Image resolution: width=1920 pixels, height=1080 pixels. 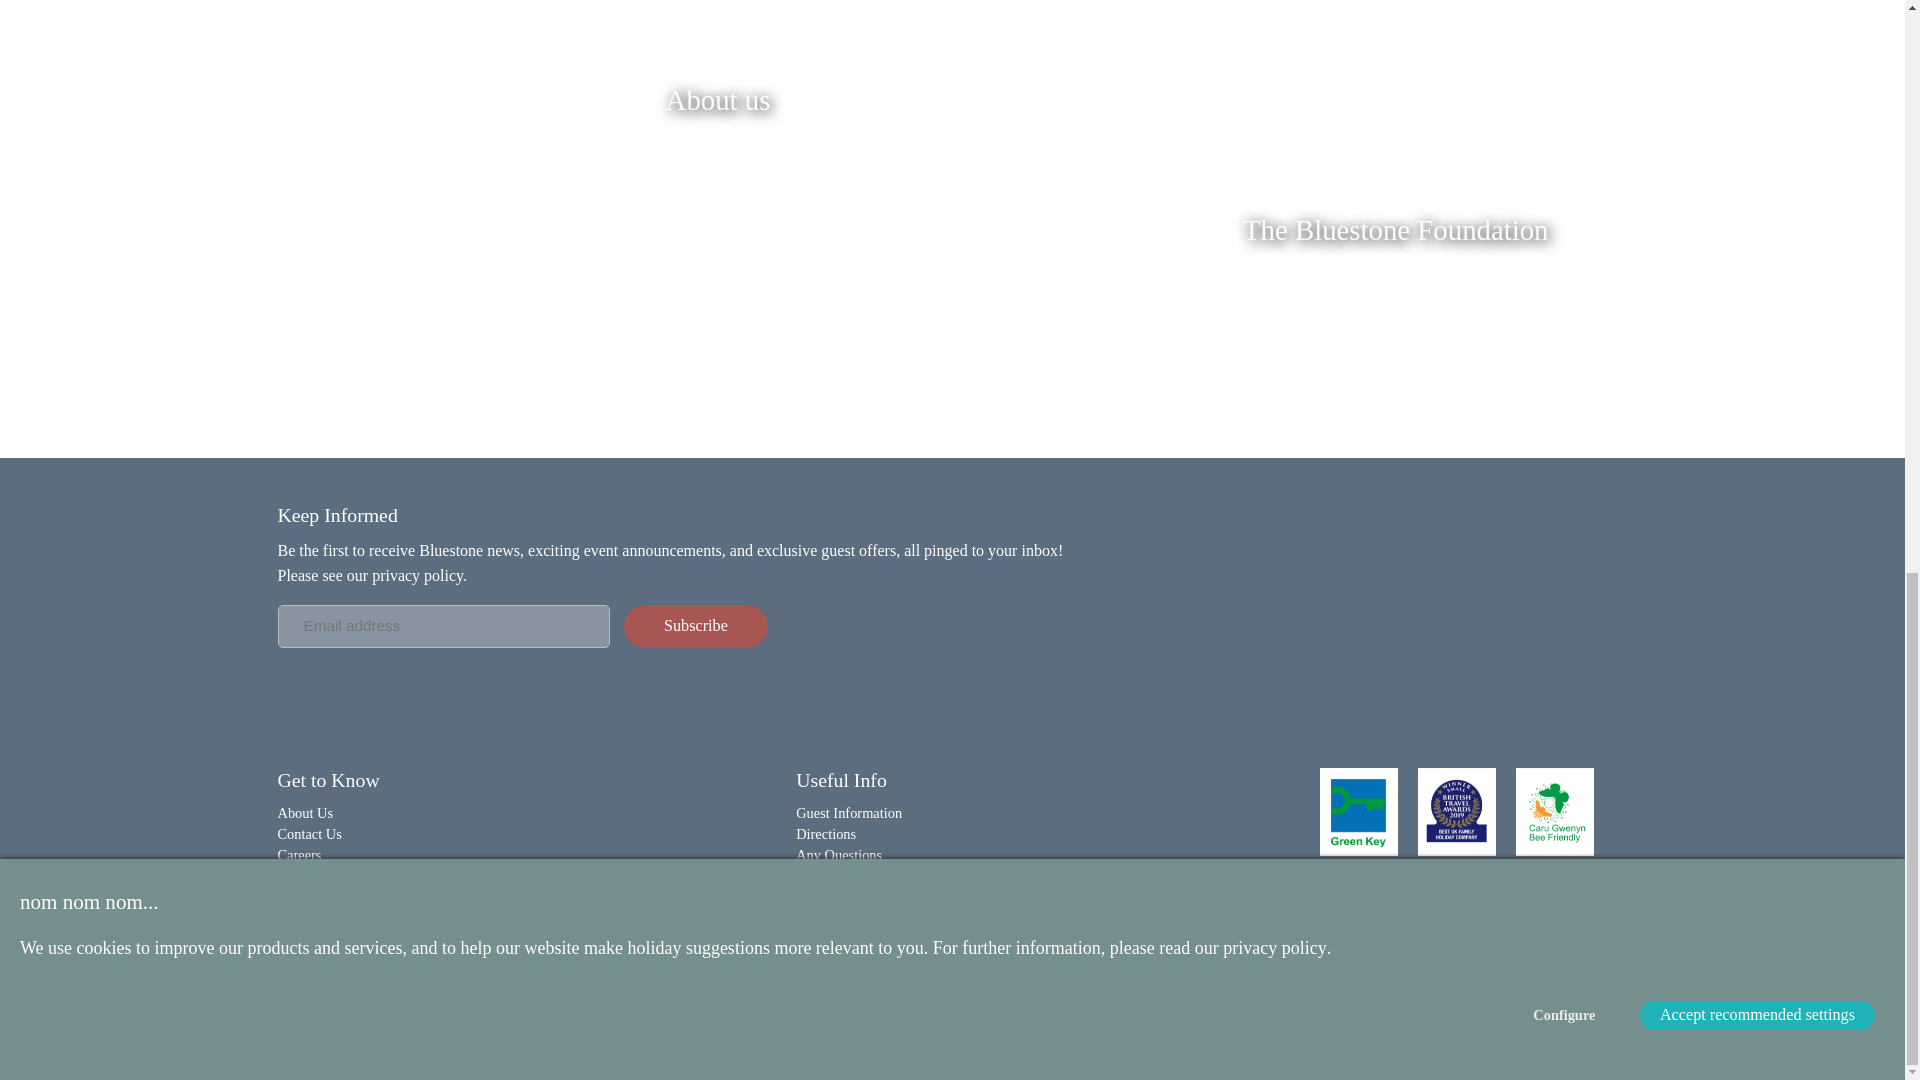 I want to click on Sustainability and our Environment, so click(x=380, y=876).